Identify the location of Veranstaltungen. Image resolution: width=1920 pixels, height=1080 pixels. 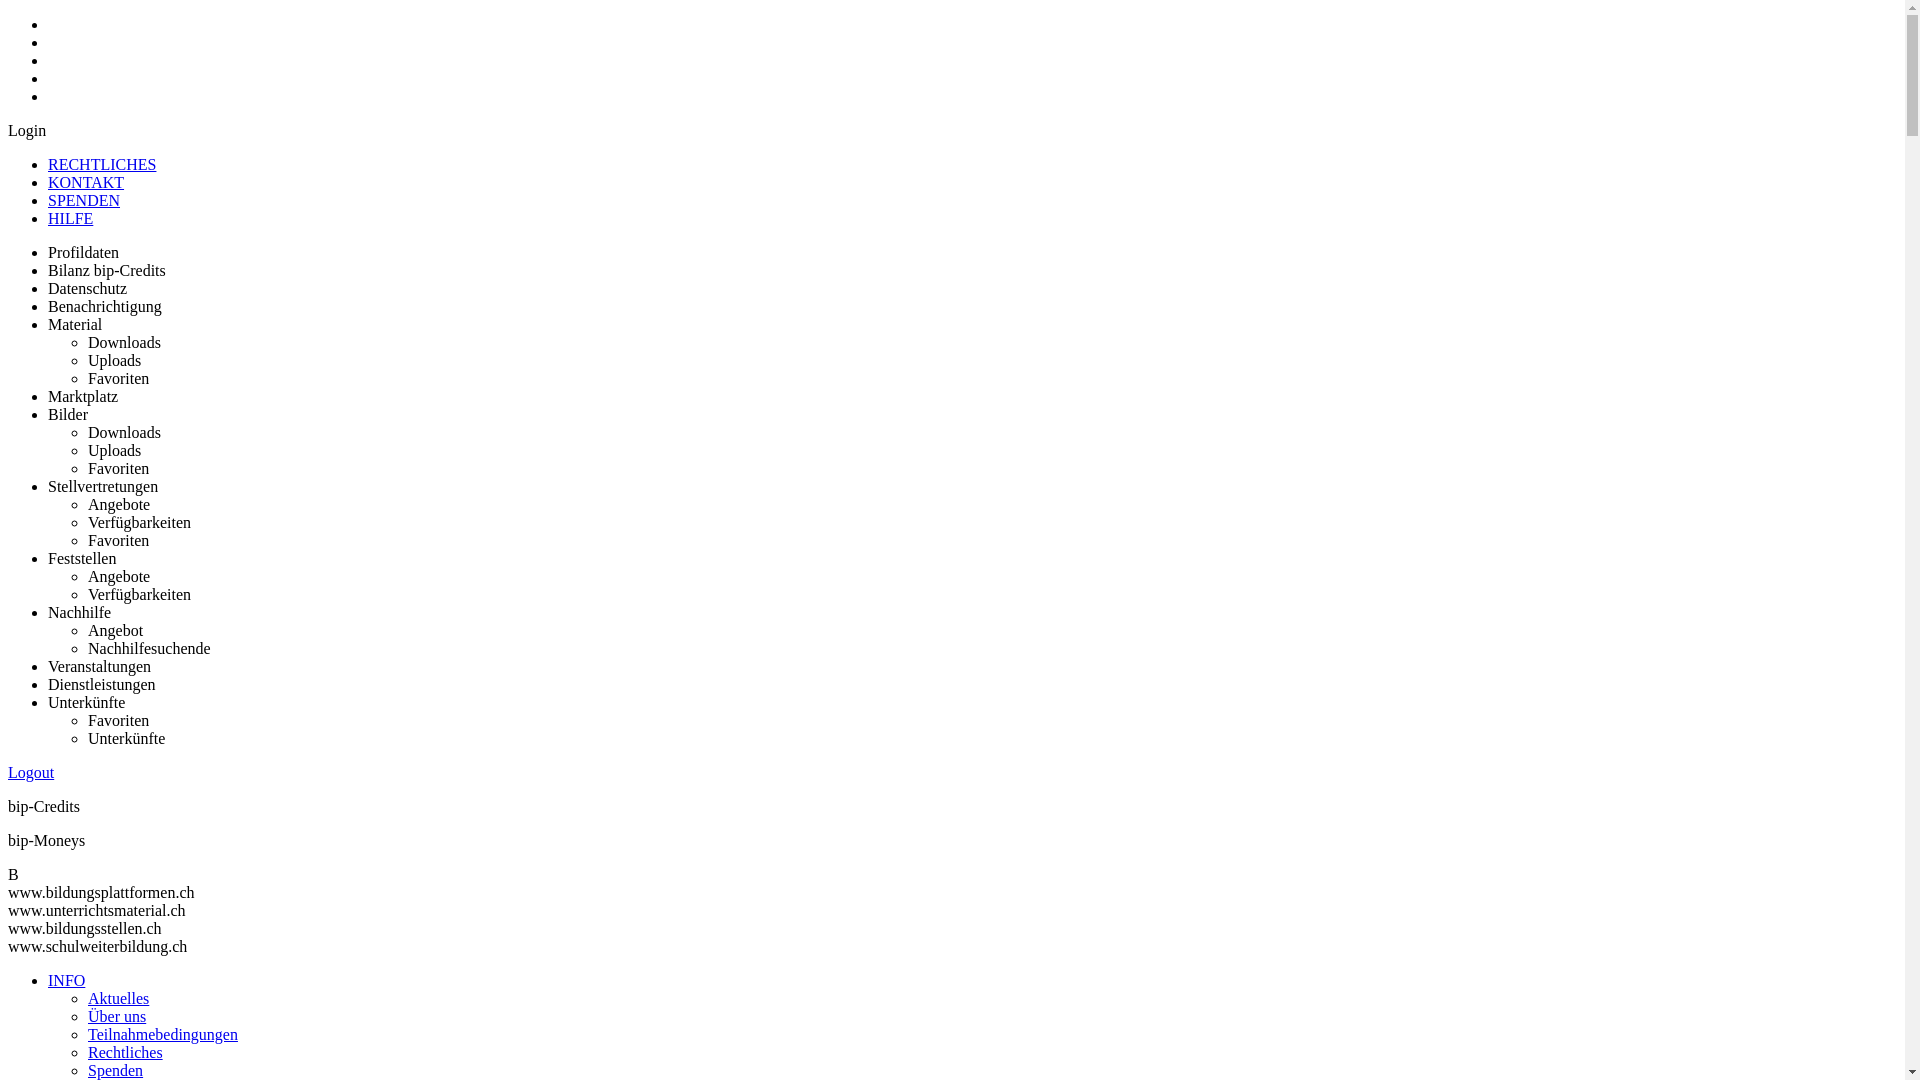
(100, 666).